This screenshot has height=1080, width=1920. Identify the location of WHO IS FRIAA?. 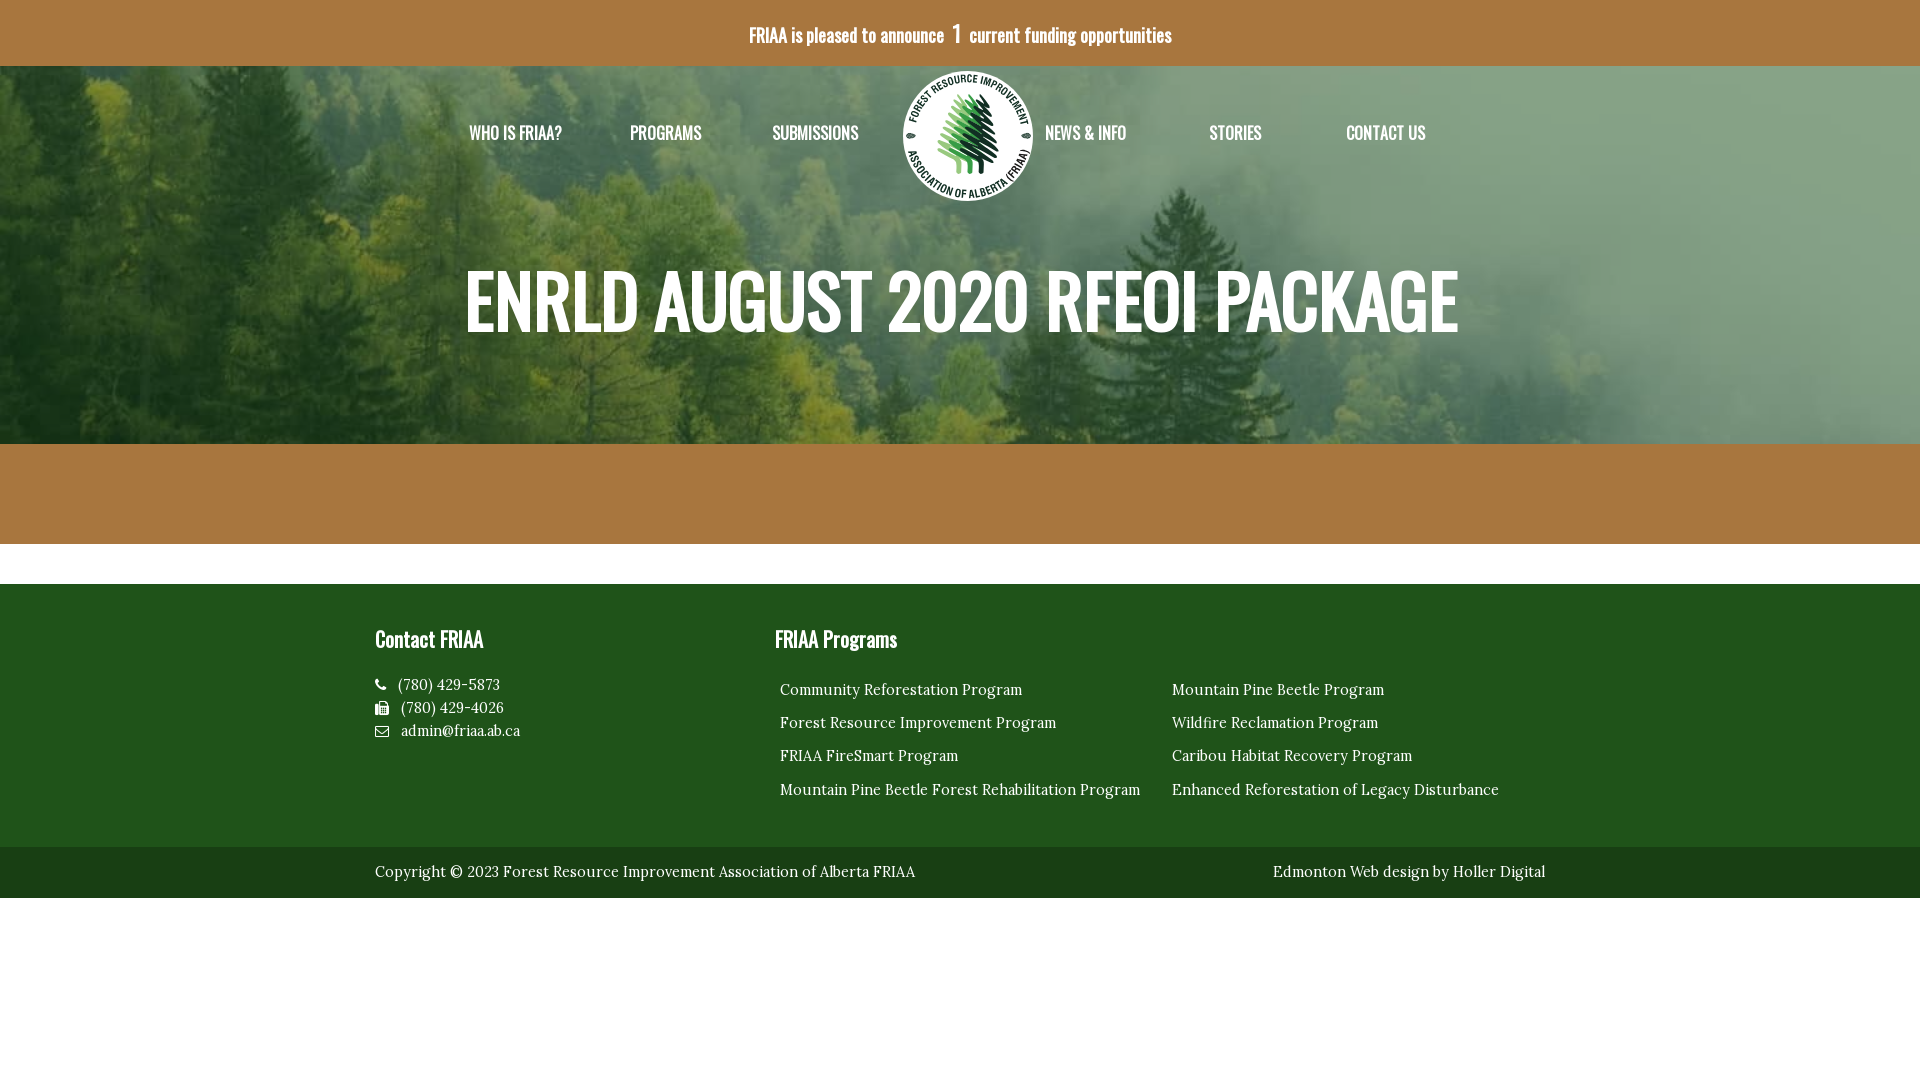
(515, 134).